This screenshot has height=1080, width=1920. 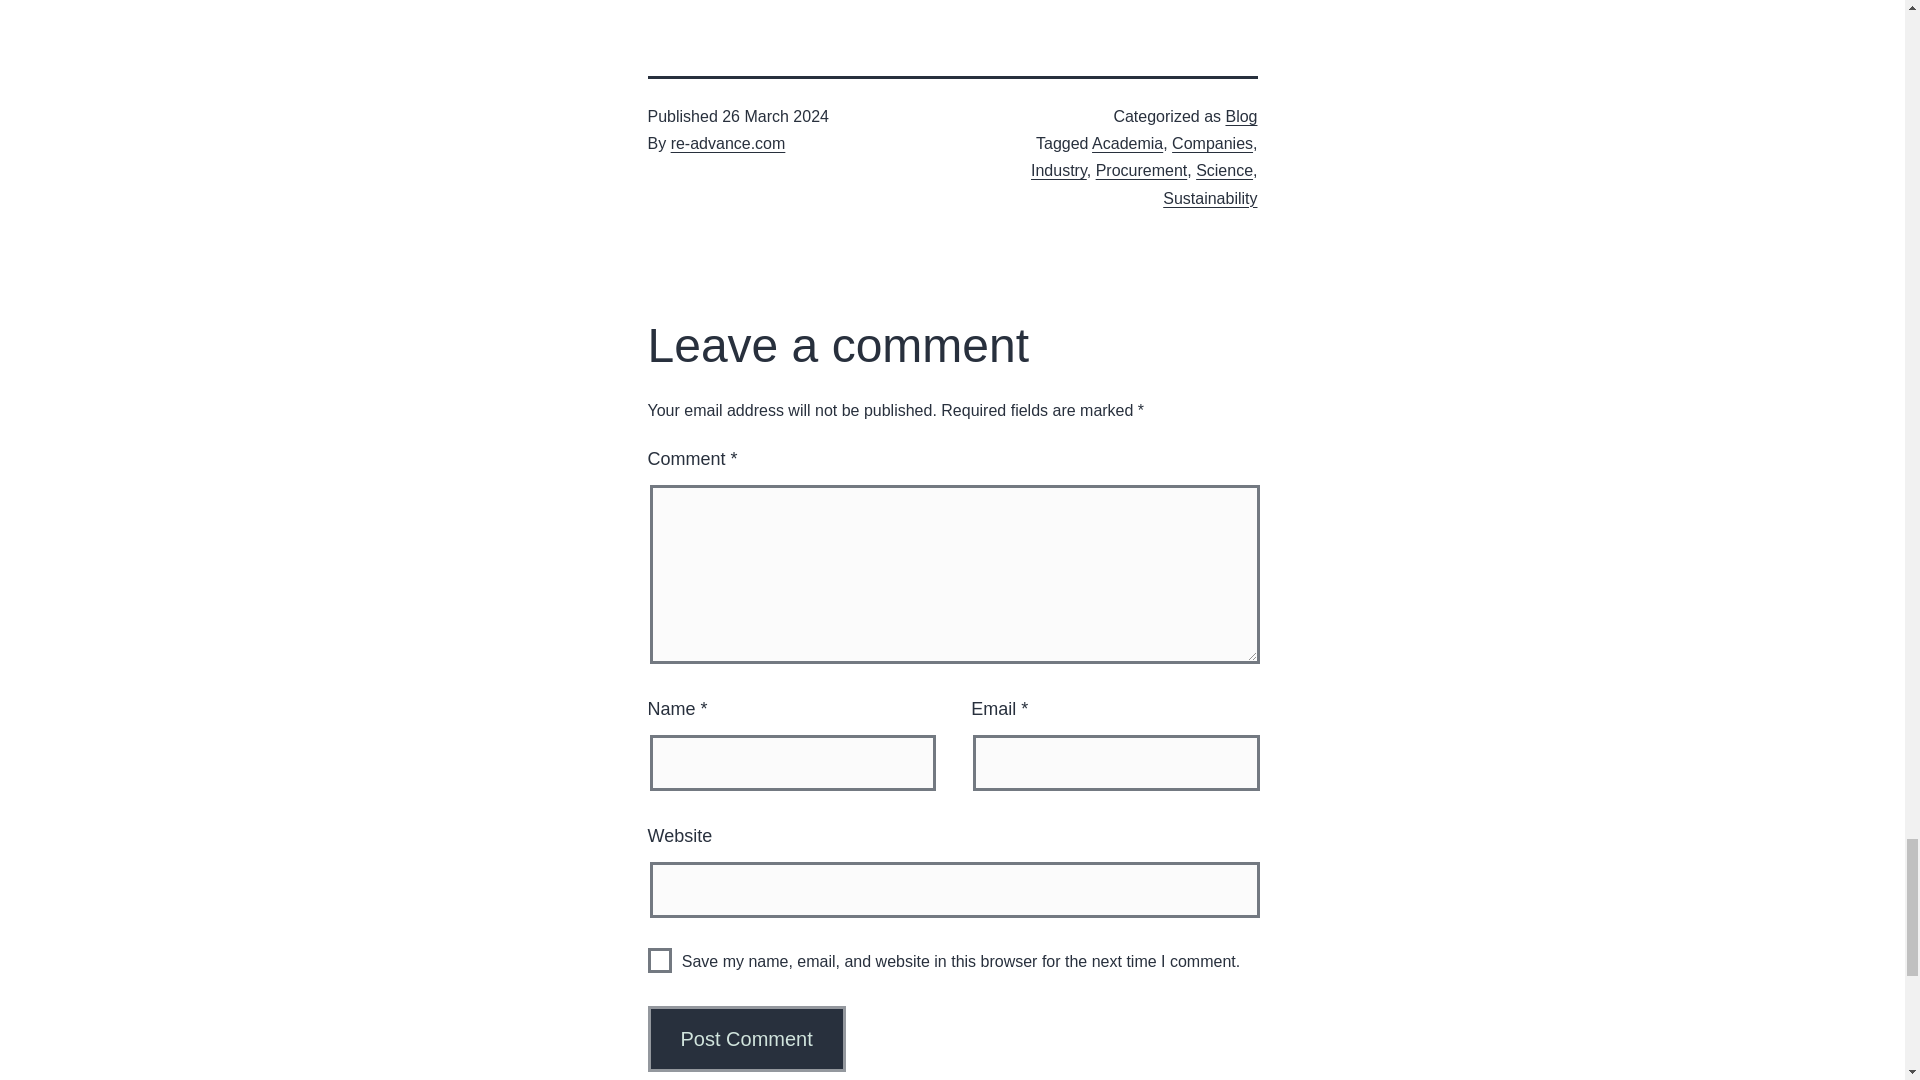 I want to click on Science, so click(x=1224, y=170).